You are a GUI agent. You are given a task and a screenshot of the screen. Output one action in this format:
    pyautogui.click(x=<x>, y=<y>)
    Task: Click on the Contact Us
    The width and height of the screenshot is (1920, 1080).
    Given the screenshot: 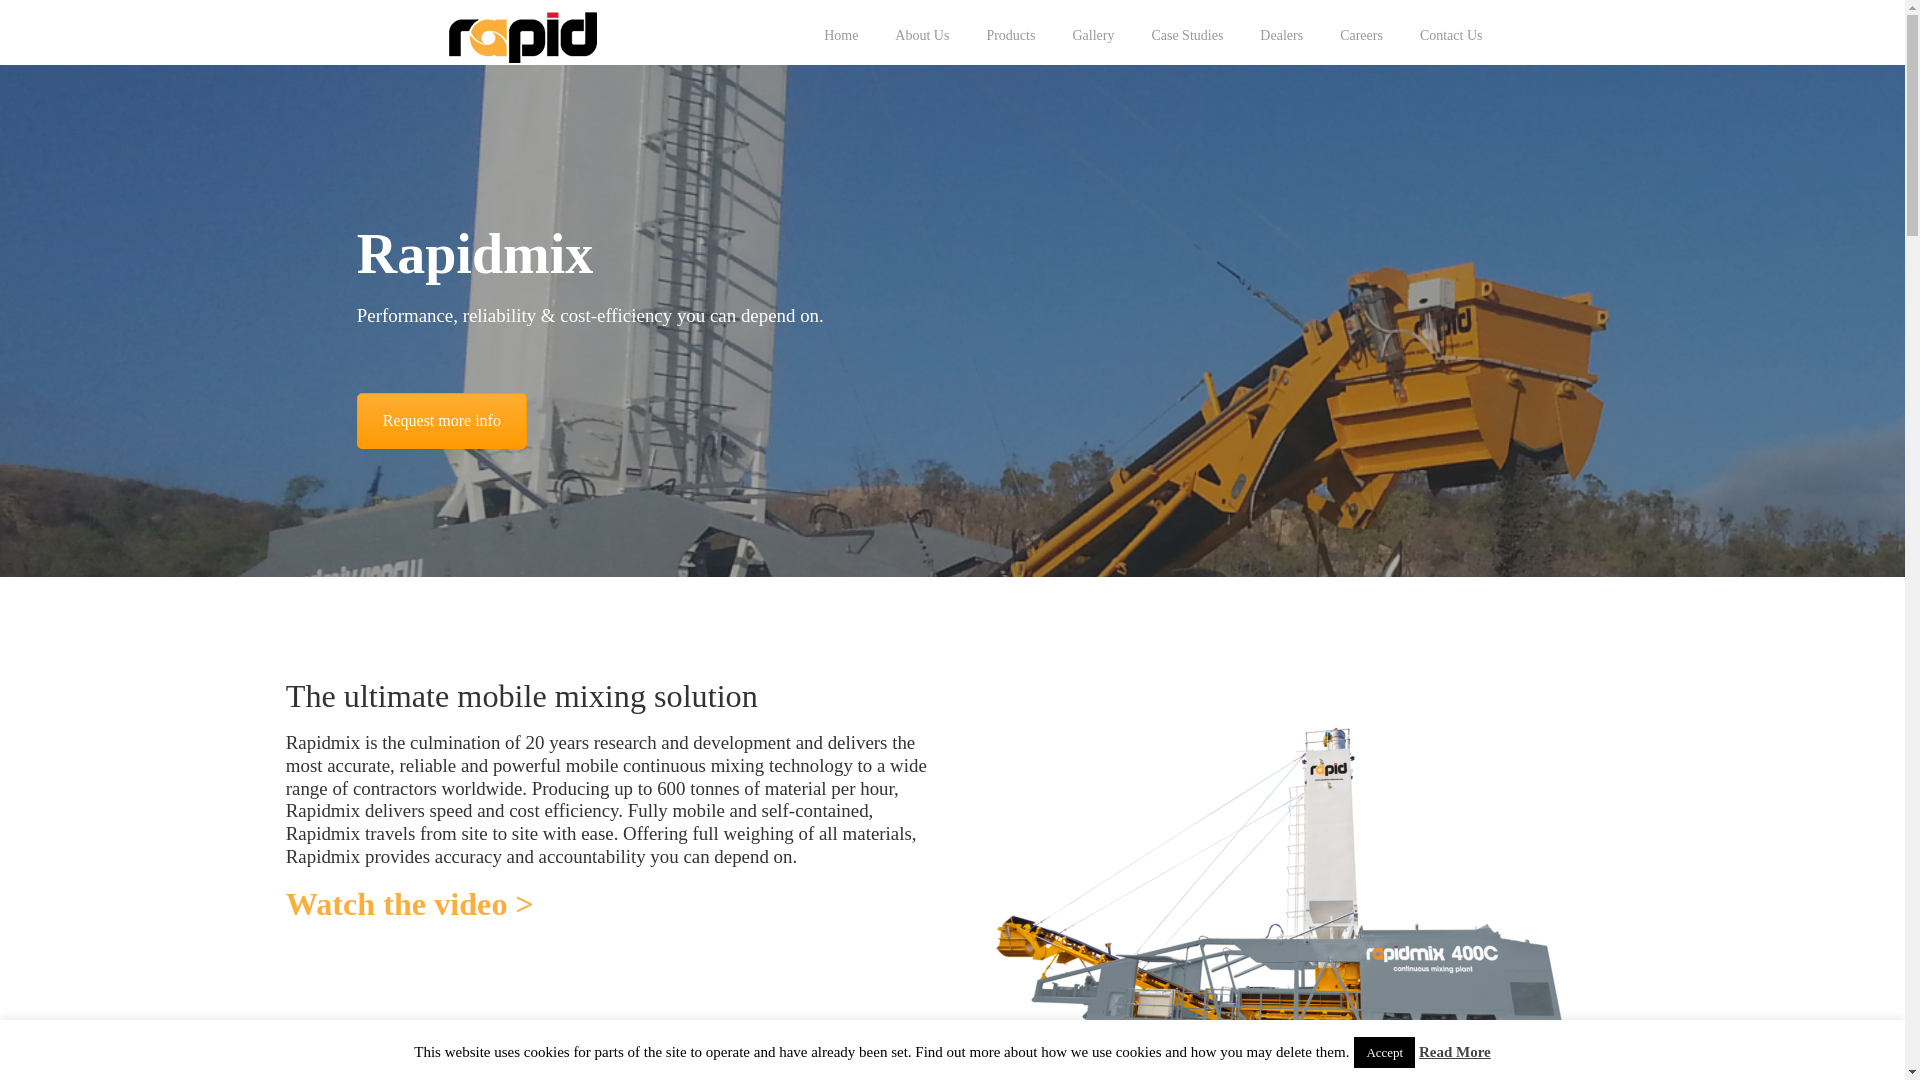 What is the action you would take?
    pyautogui.click(x=1451, y=36)
    